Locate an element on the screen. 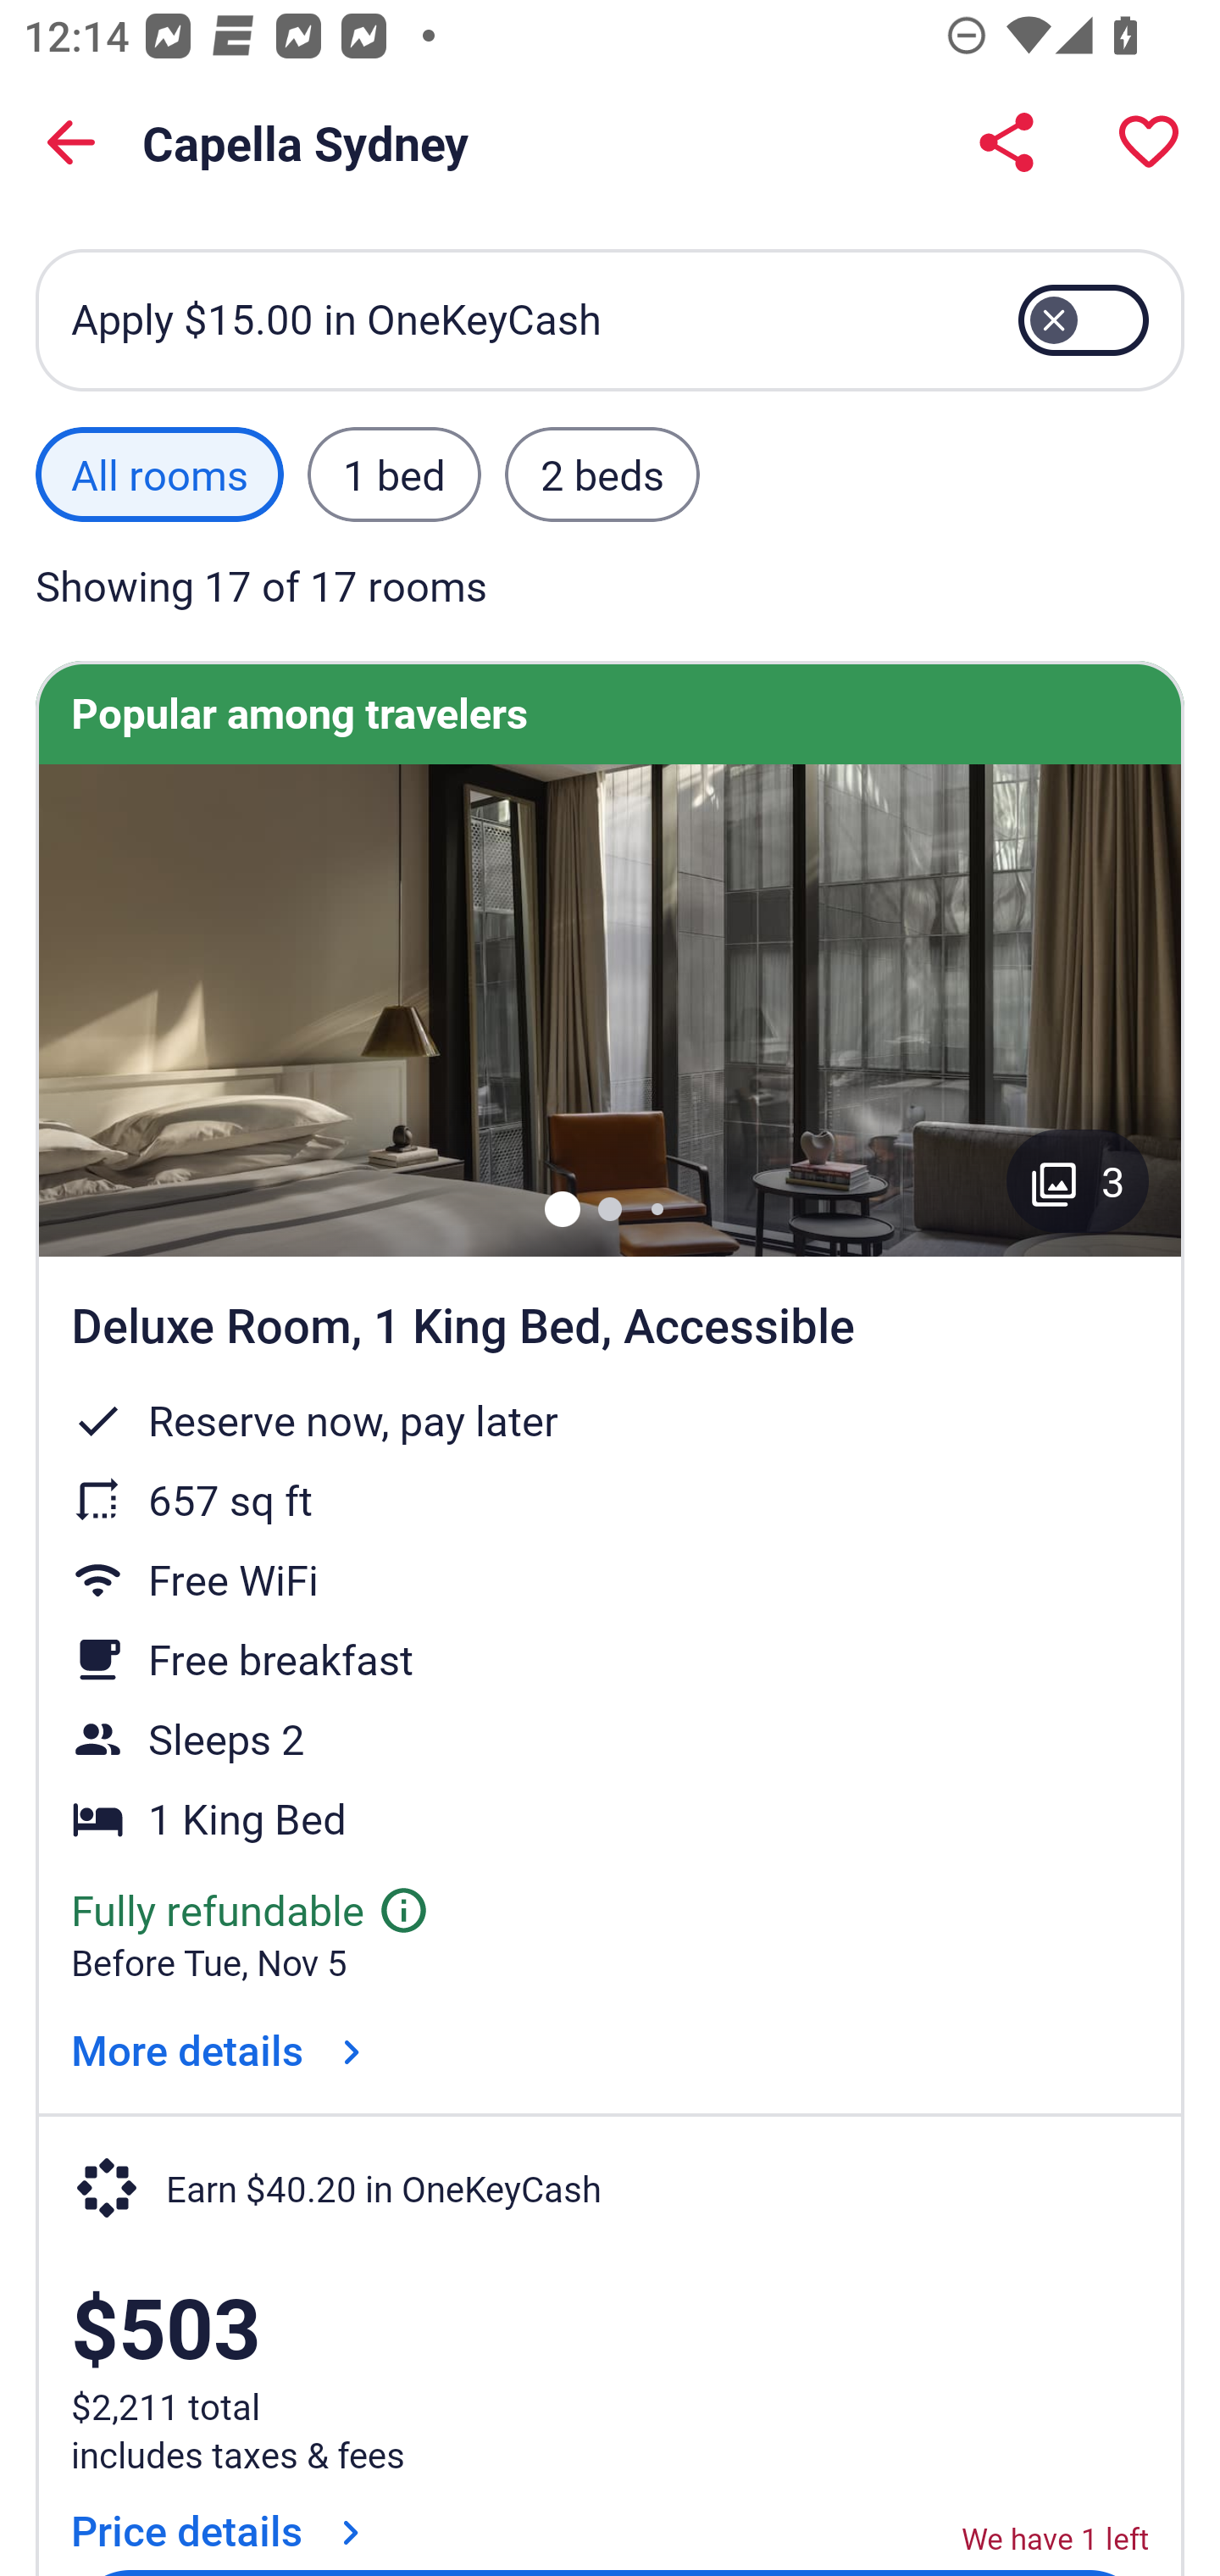  2 beds is located at coordinates (602, 475).